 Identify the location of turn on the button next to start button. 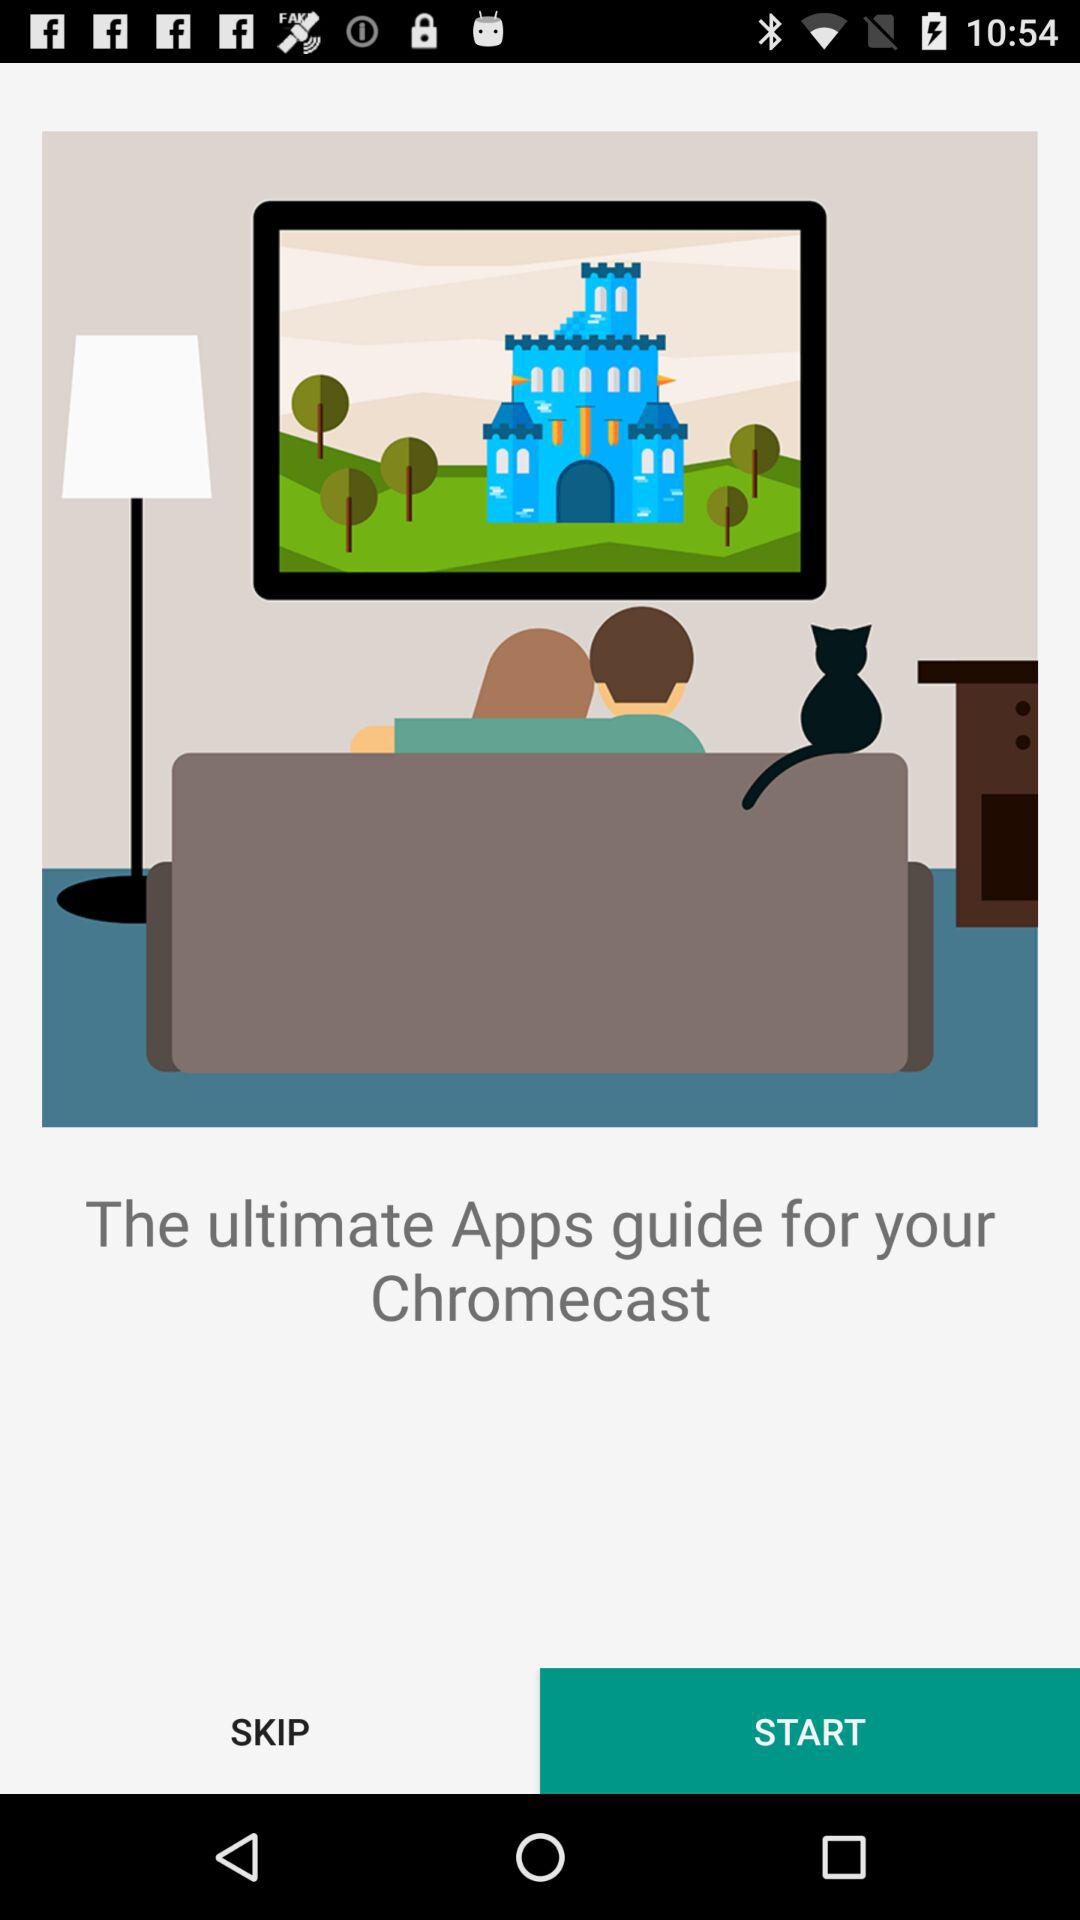
(270, 1730).